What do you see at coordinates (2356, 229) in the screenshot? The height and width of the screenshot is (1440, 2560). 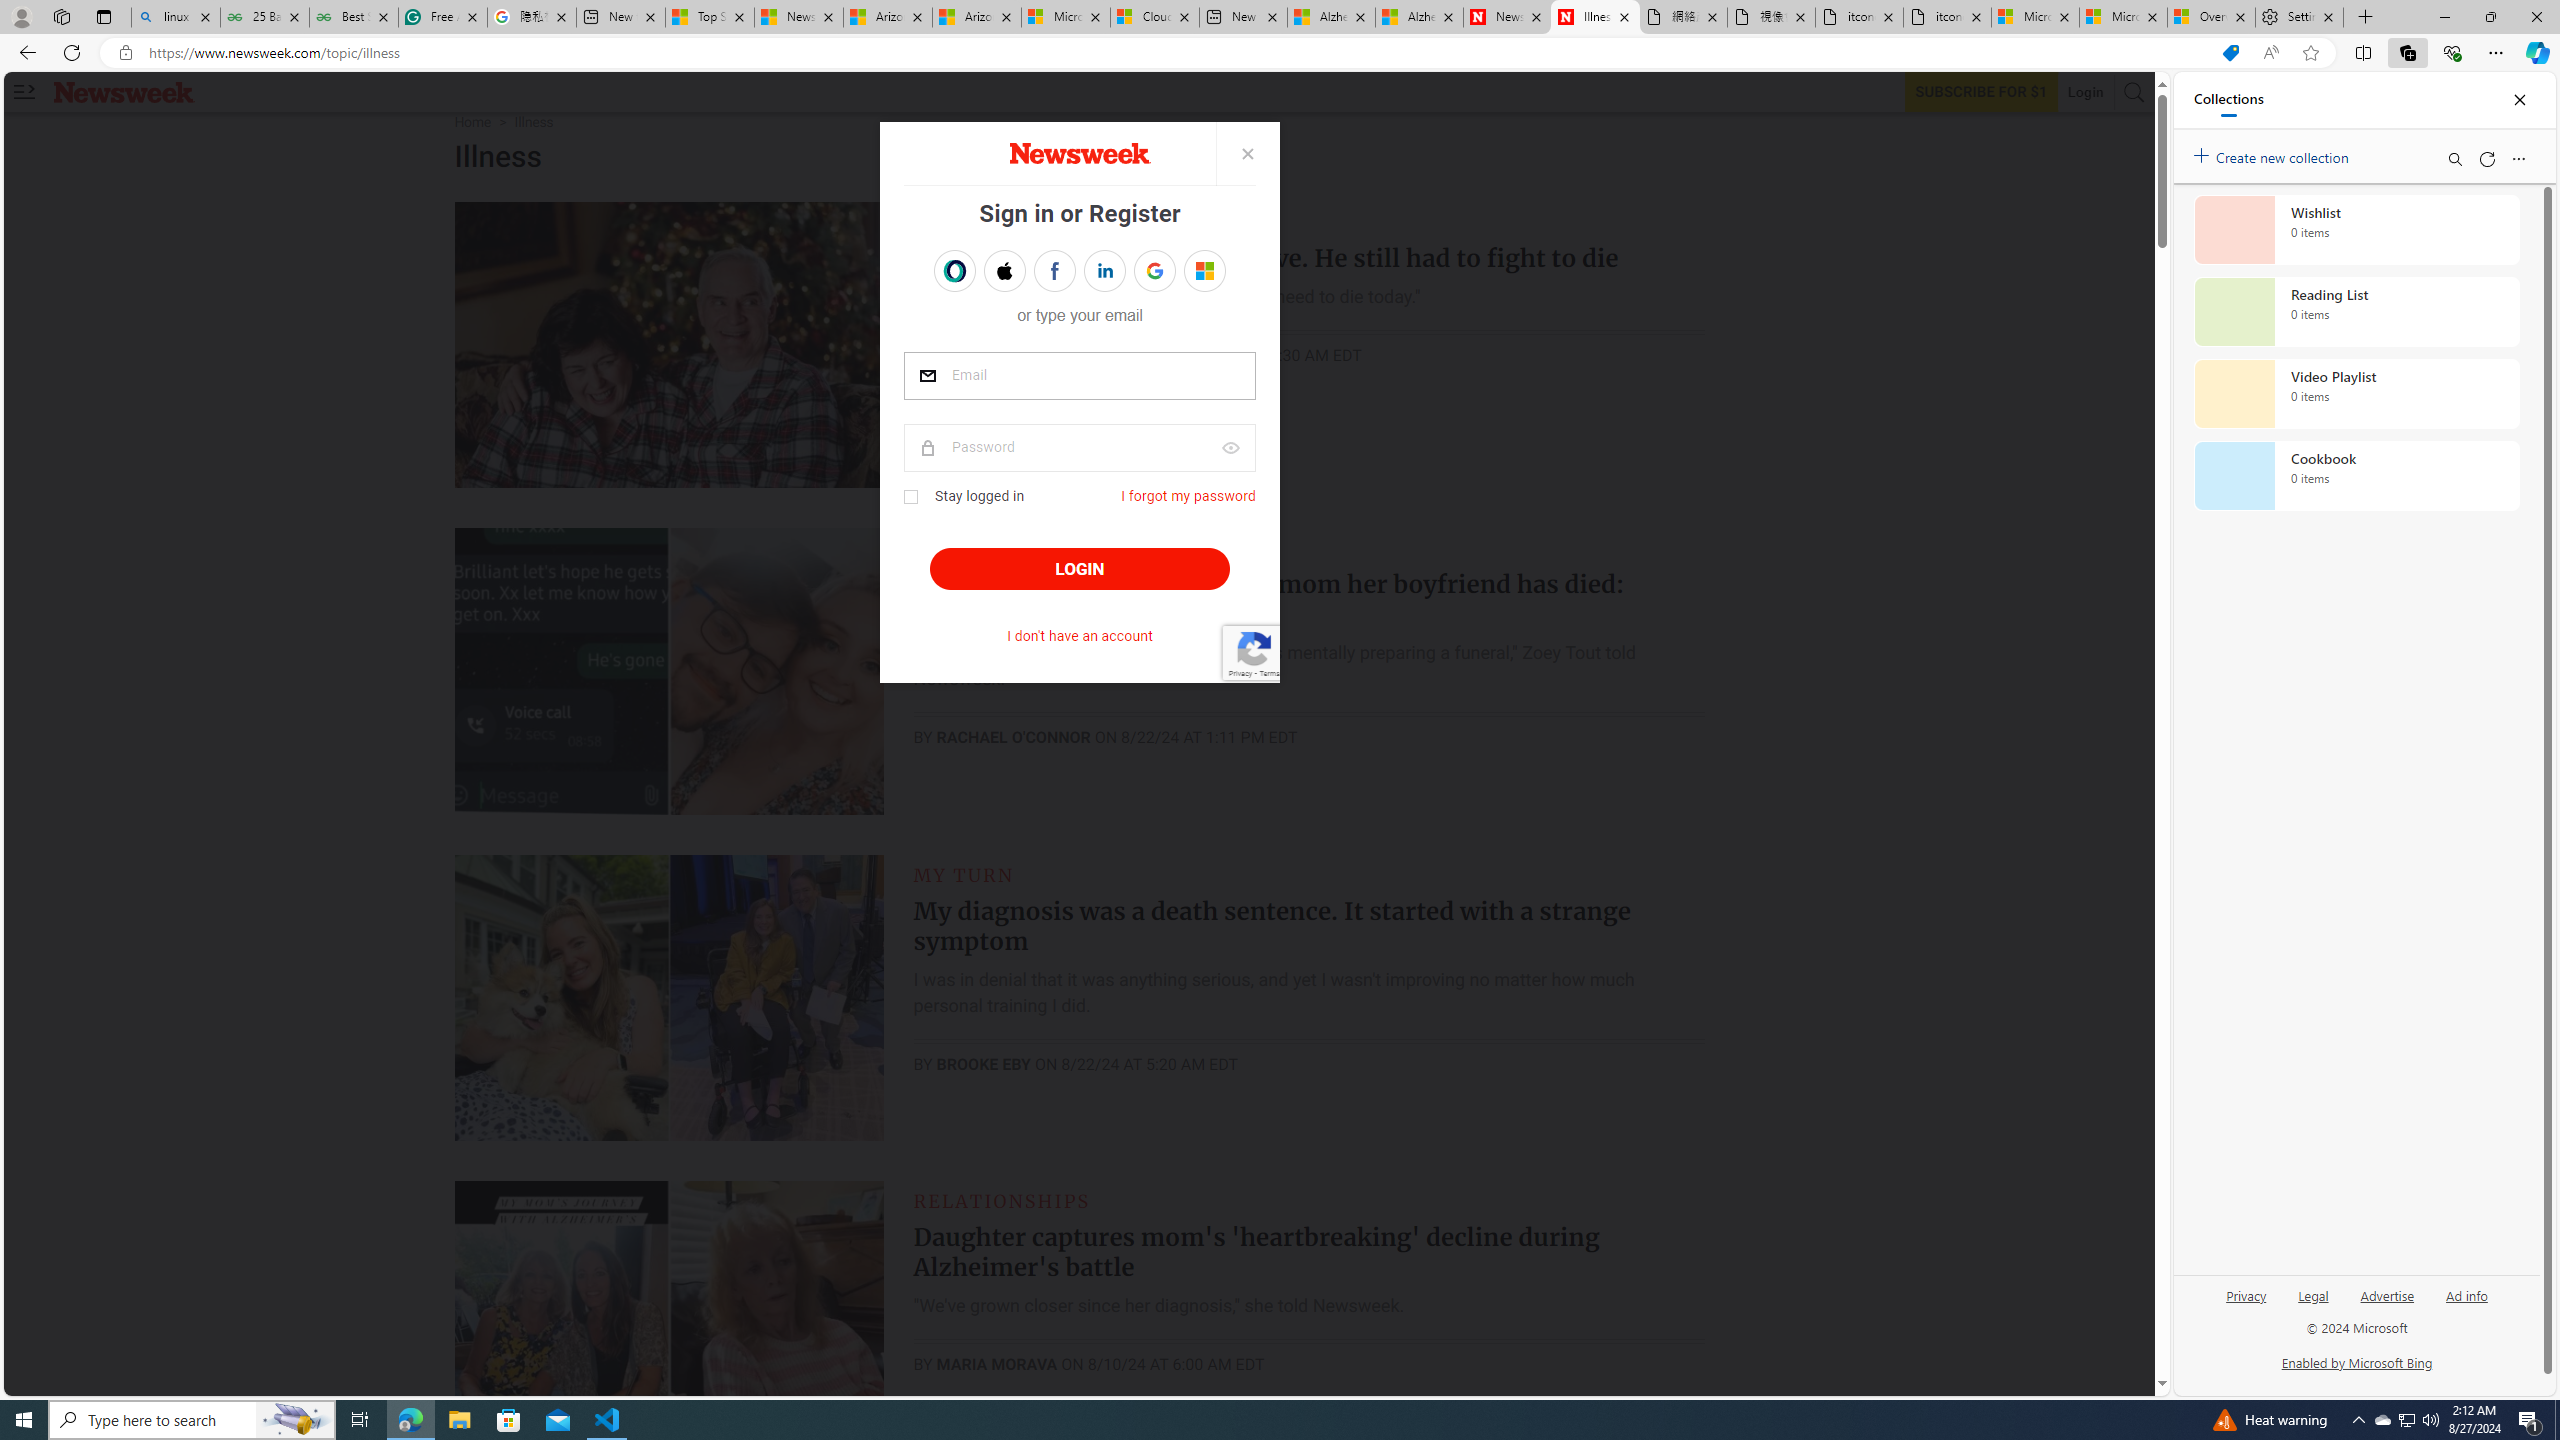 I see `Wishlist collection, 0 items` at bounding box center [2356, 229].